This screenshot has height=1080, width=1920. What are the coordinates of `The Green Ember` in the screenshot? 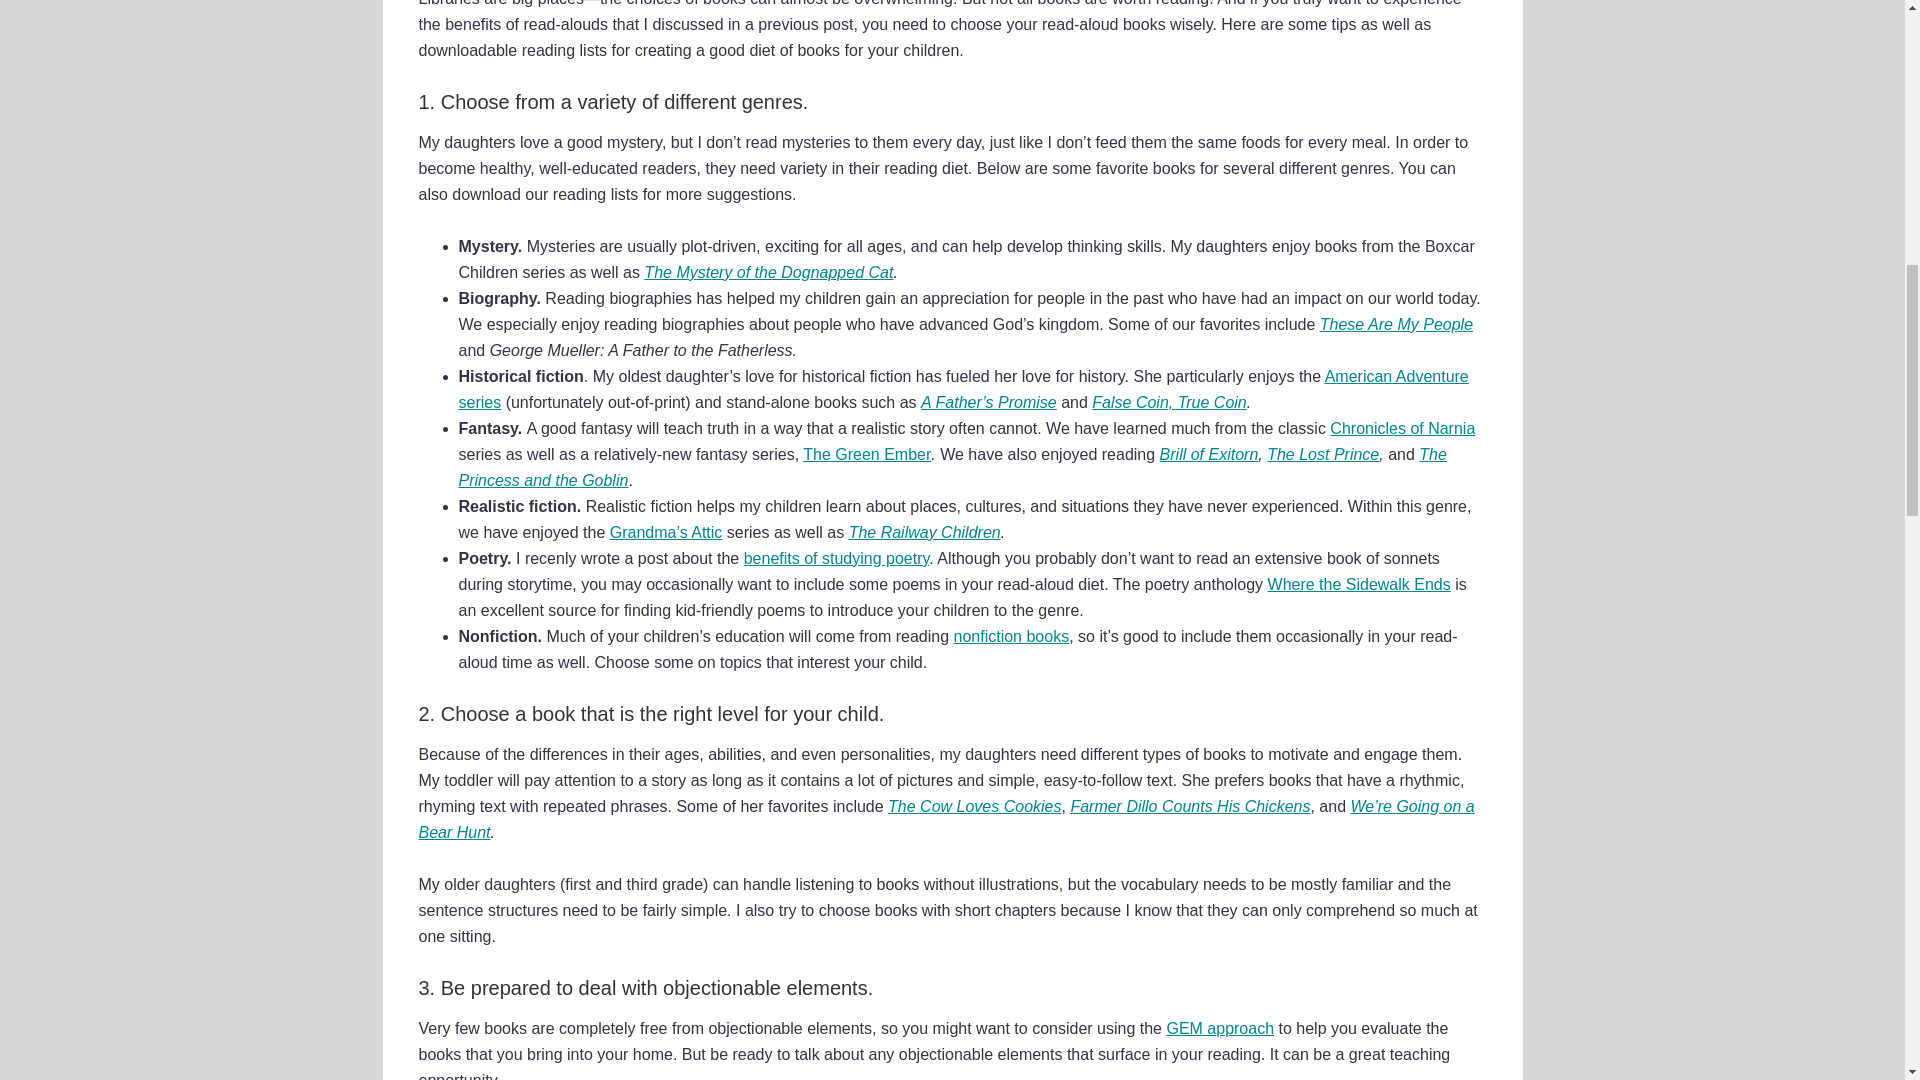 It's located at (866, 454).